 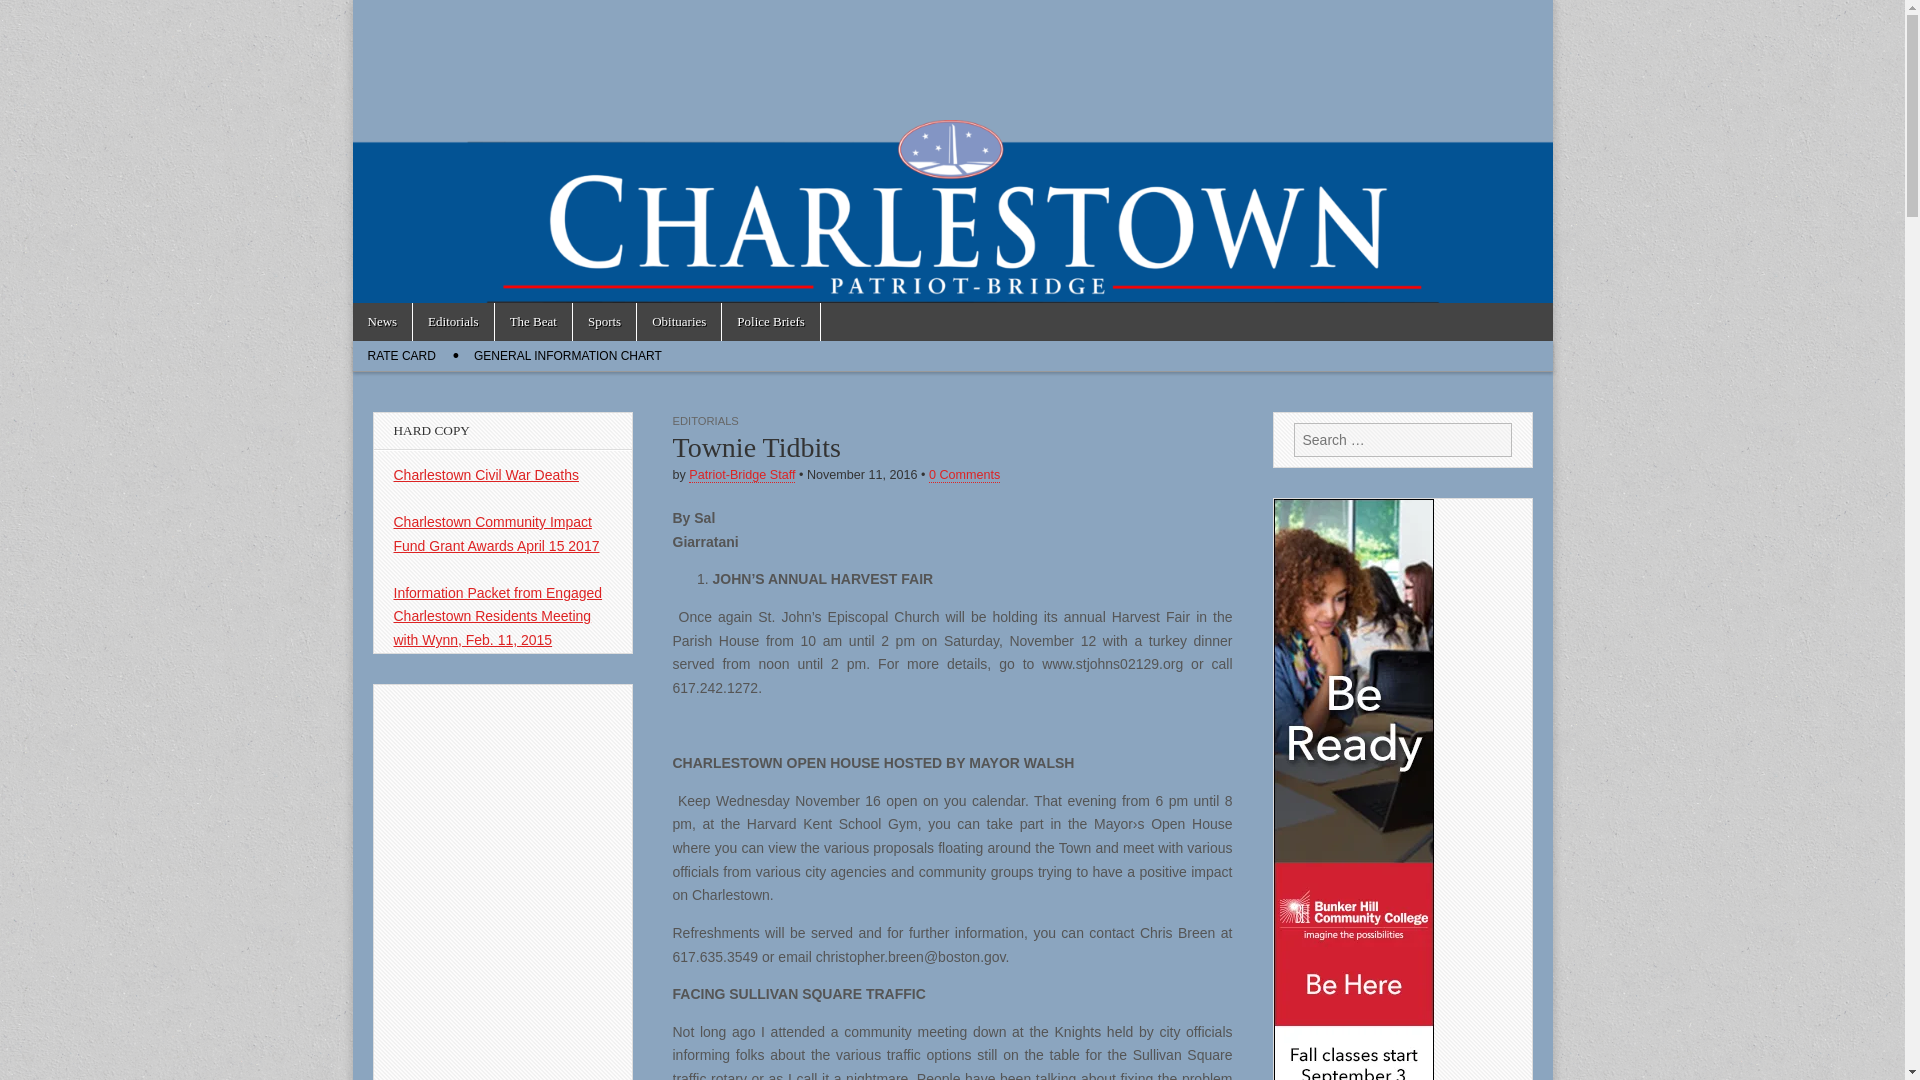 I want to click on Patriot-Bridge Staff, so click(x=742, y=474).